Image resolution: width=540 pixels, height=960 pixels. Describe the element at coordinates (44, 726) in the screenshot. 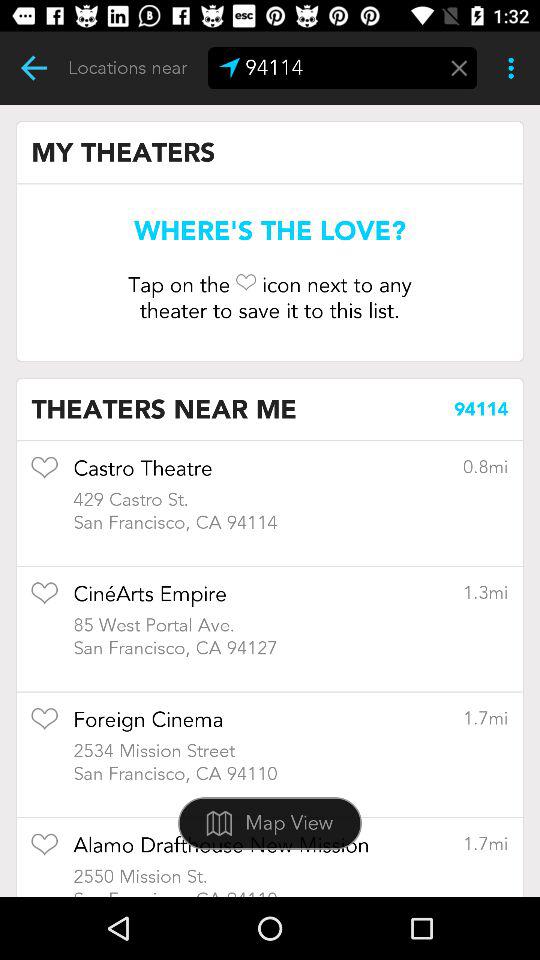

I see `add to favorites` at that location.